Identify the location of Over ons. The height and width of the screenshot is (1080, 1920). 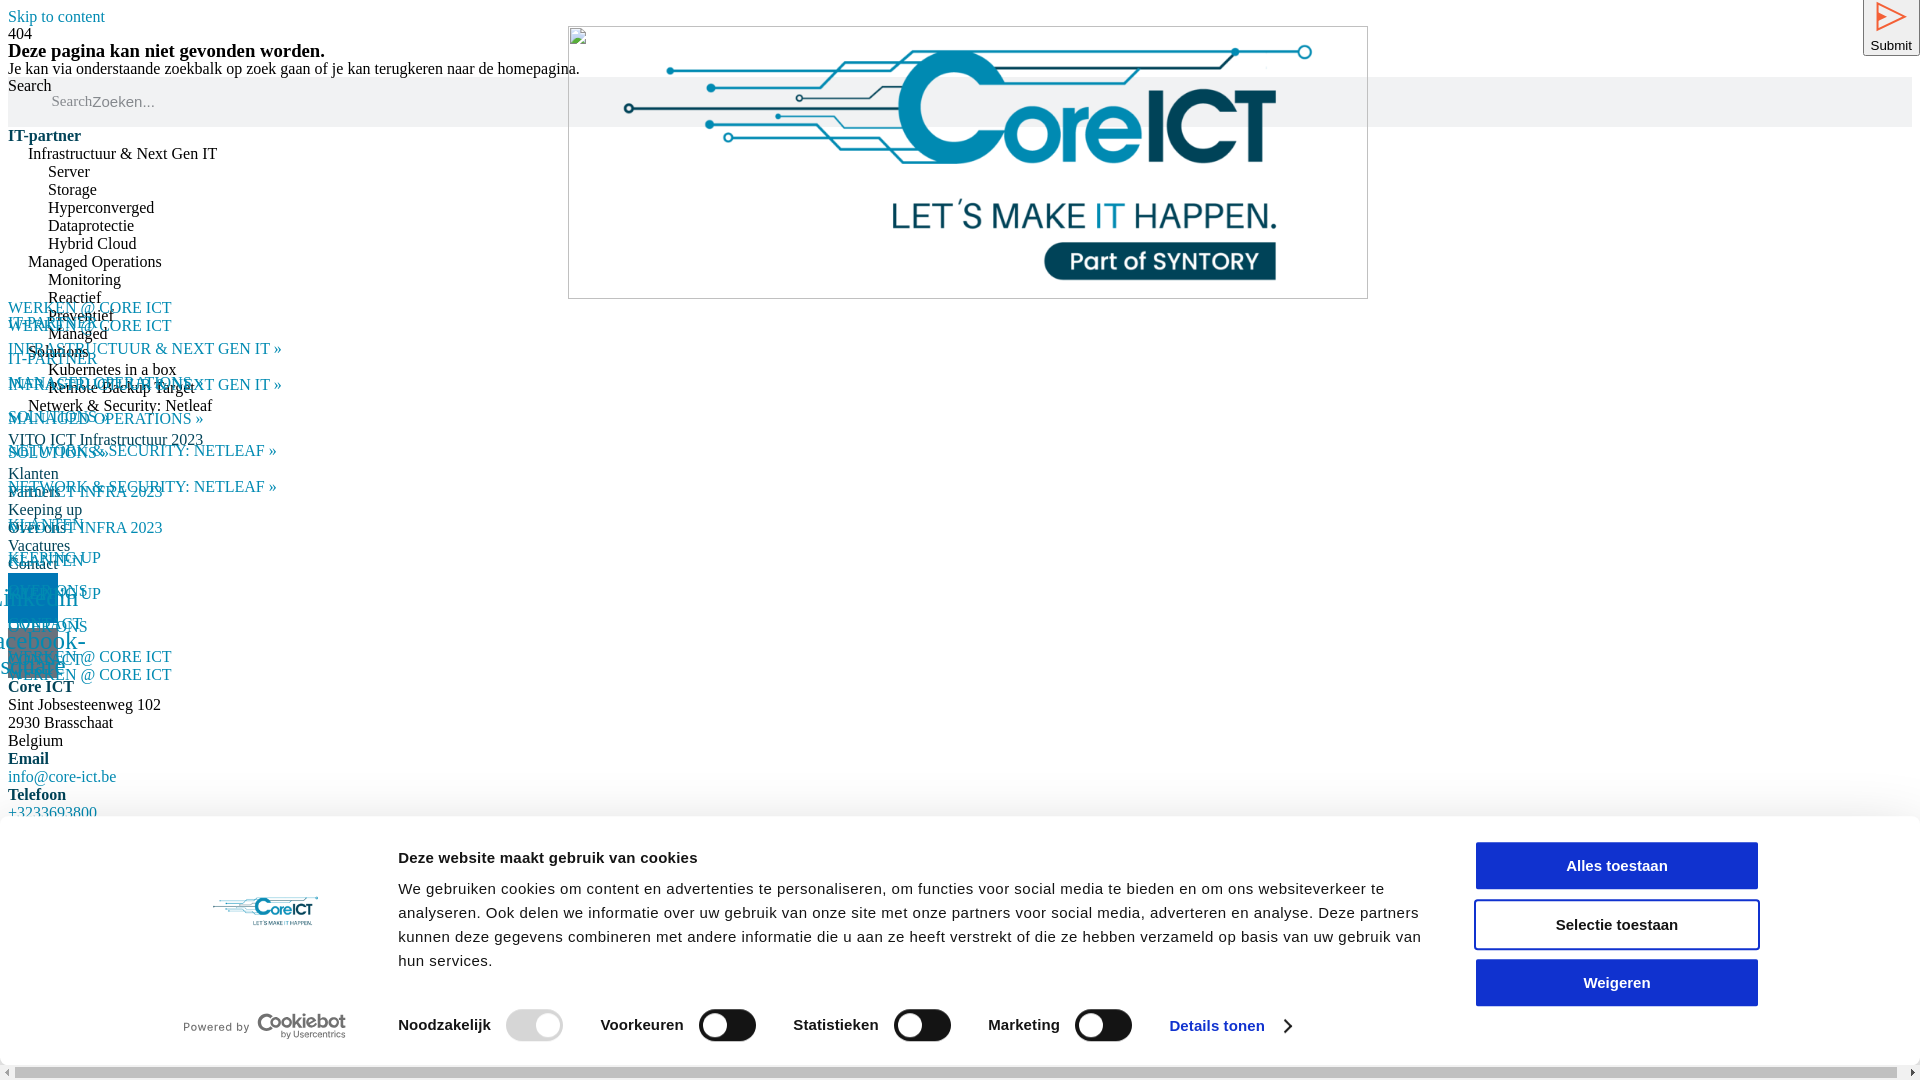
(37, 528).